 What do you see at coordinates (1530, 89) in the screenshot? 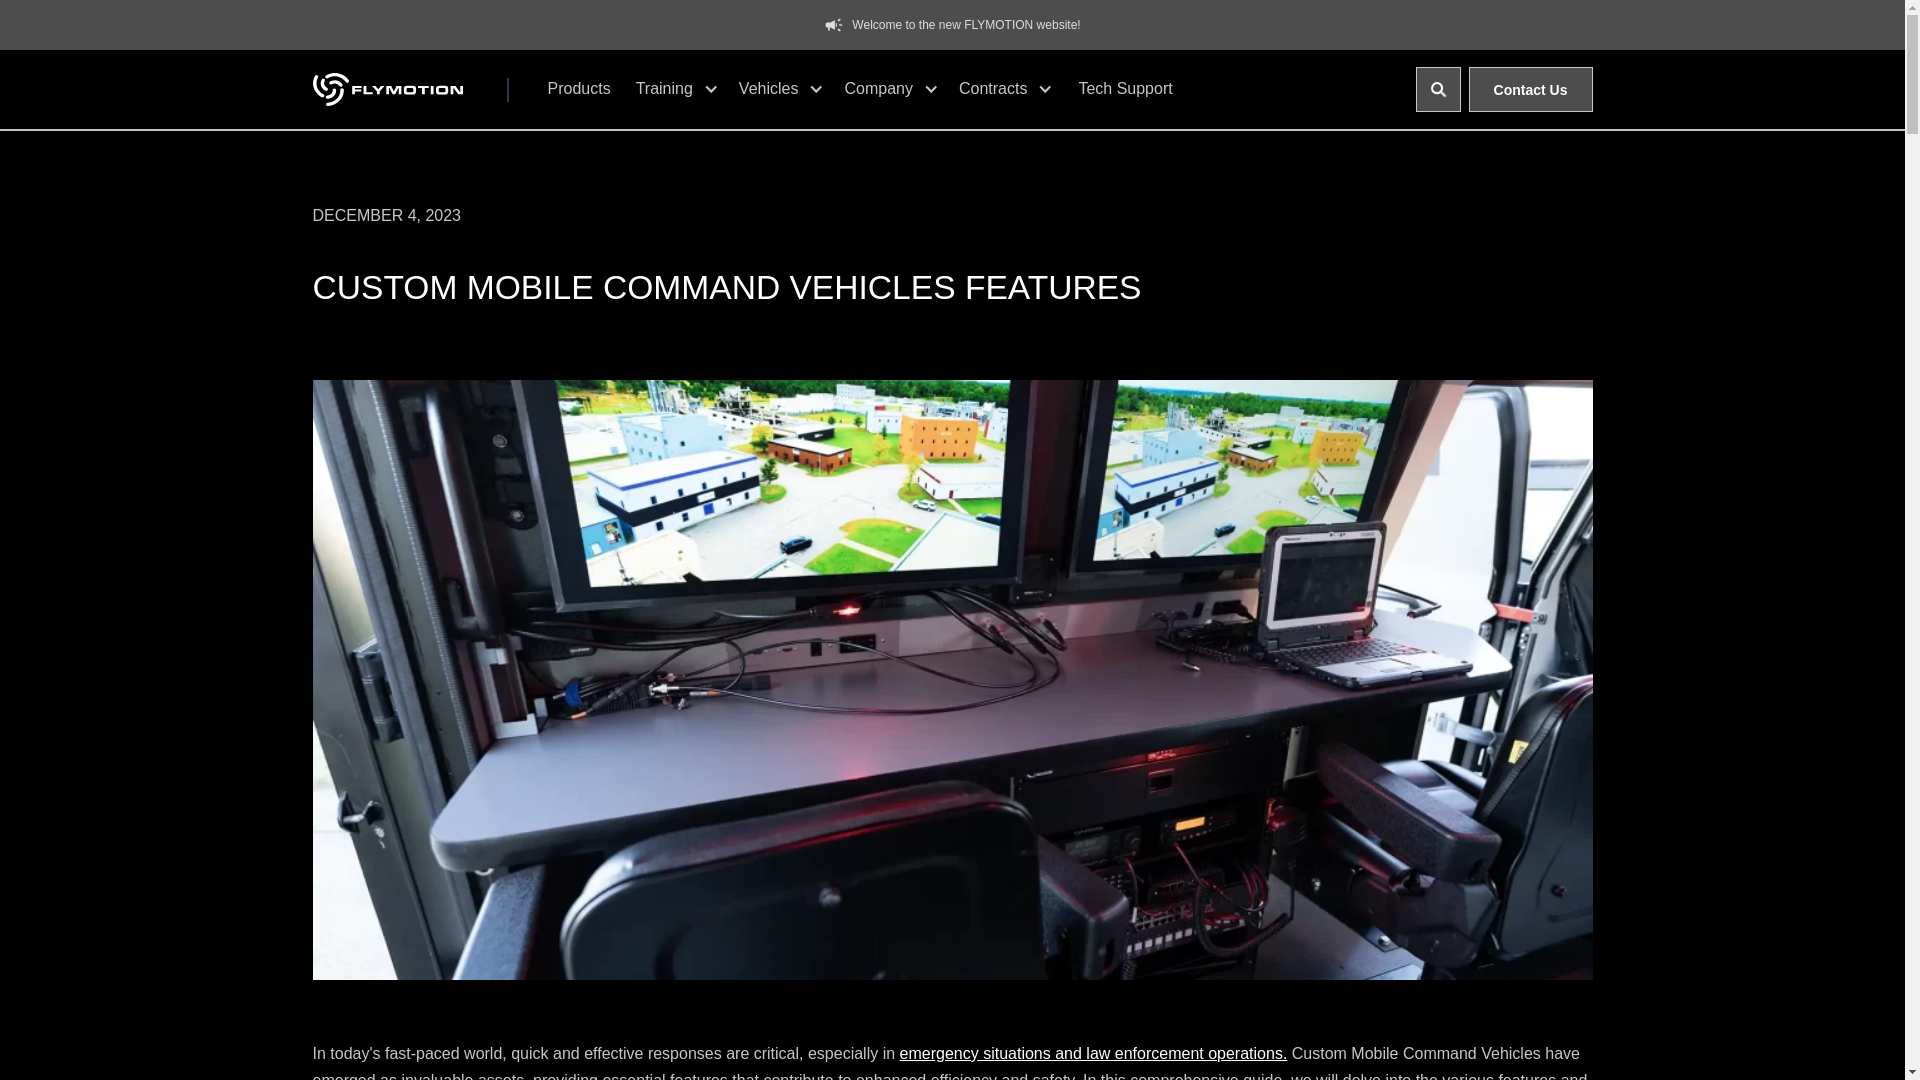
I see `Contact Us` at bounding box center [1530, 89].